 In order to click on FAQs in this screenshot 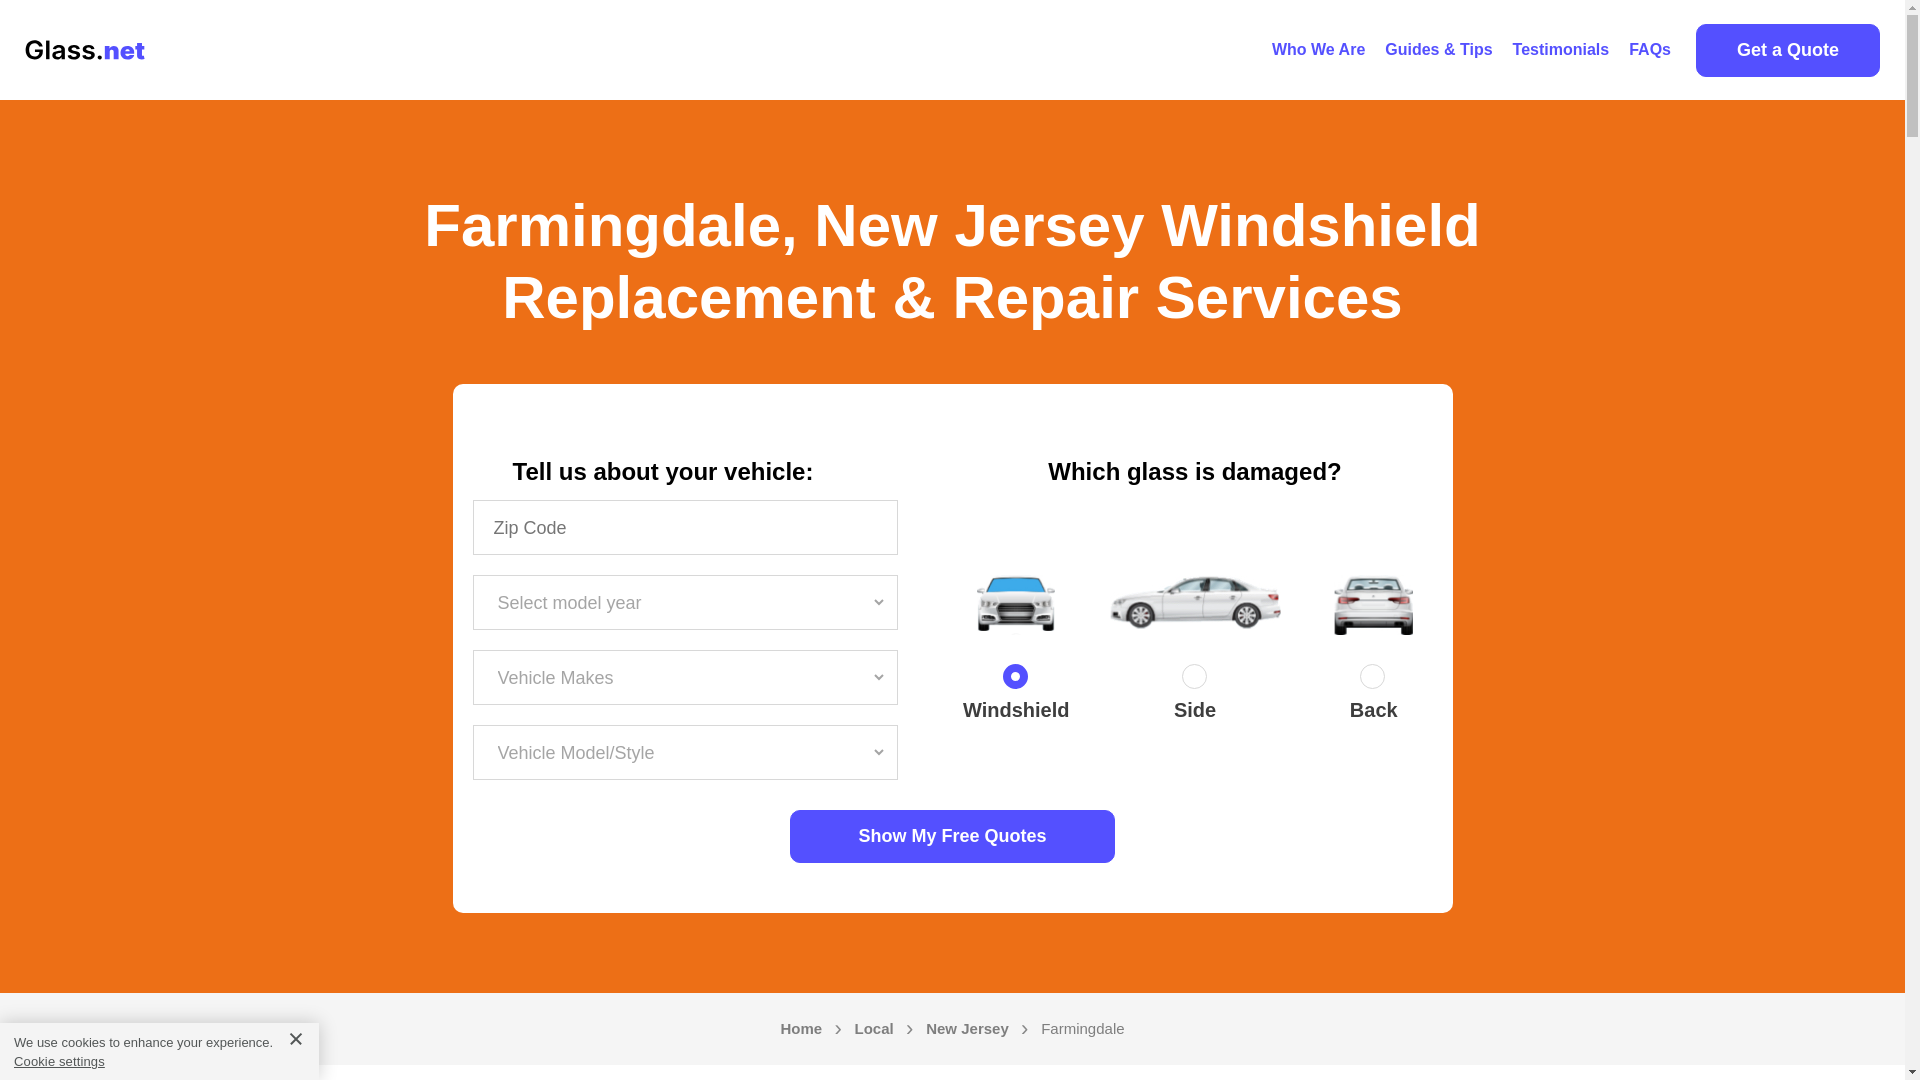, I will do `click(1650, 50)`.